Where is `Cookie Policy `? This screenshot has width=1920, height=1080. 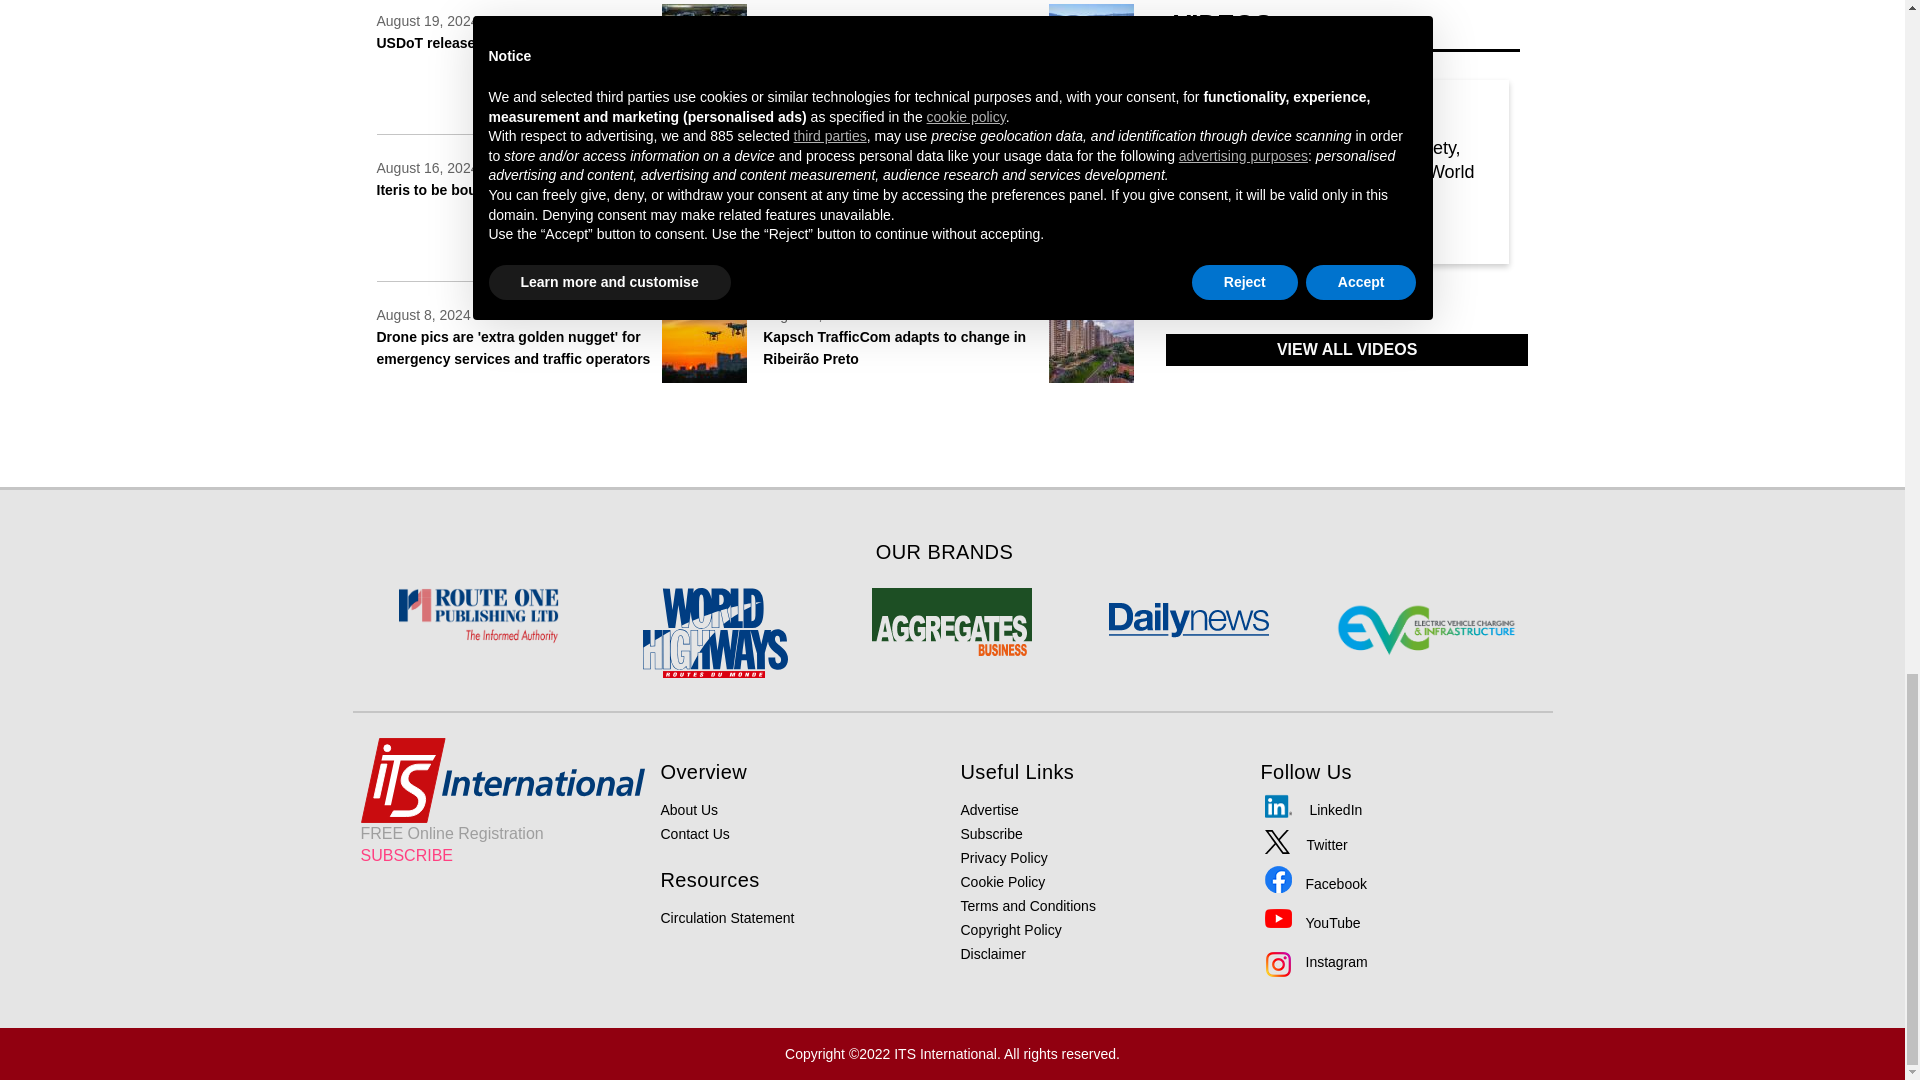 Cookie Policy  is located at coordinates (1002, 881).